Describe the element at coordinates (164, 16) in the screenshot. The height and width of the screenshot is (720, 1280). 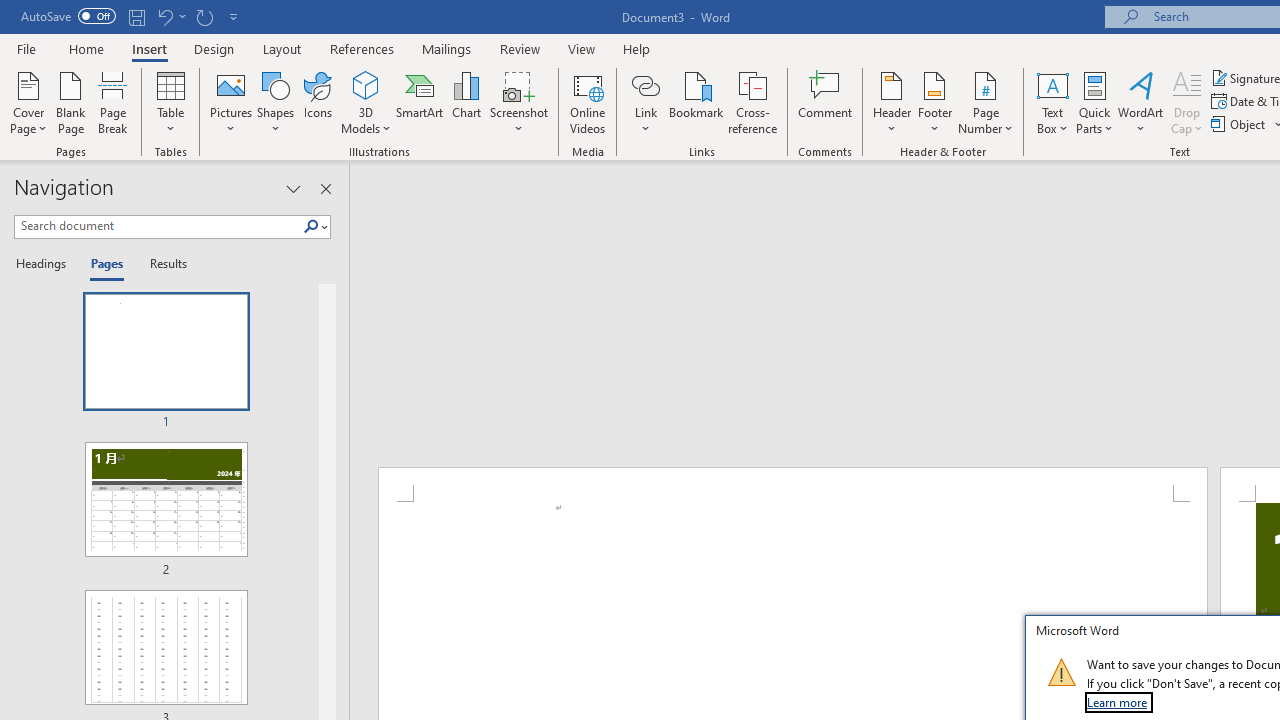
I see `Undo New Page` at that location.